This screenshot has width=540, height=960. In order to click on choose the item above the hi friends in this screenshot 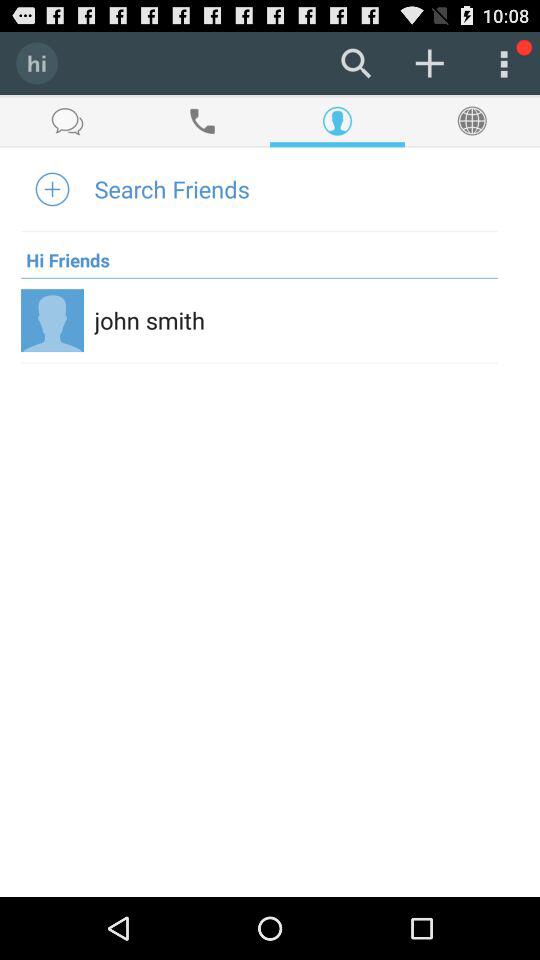, I will do `click(172, 188)`.